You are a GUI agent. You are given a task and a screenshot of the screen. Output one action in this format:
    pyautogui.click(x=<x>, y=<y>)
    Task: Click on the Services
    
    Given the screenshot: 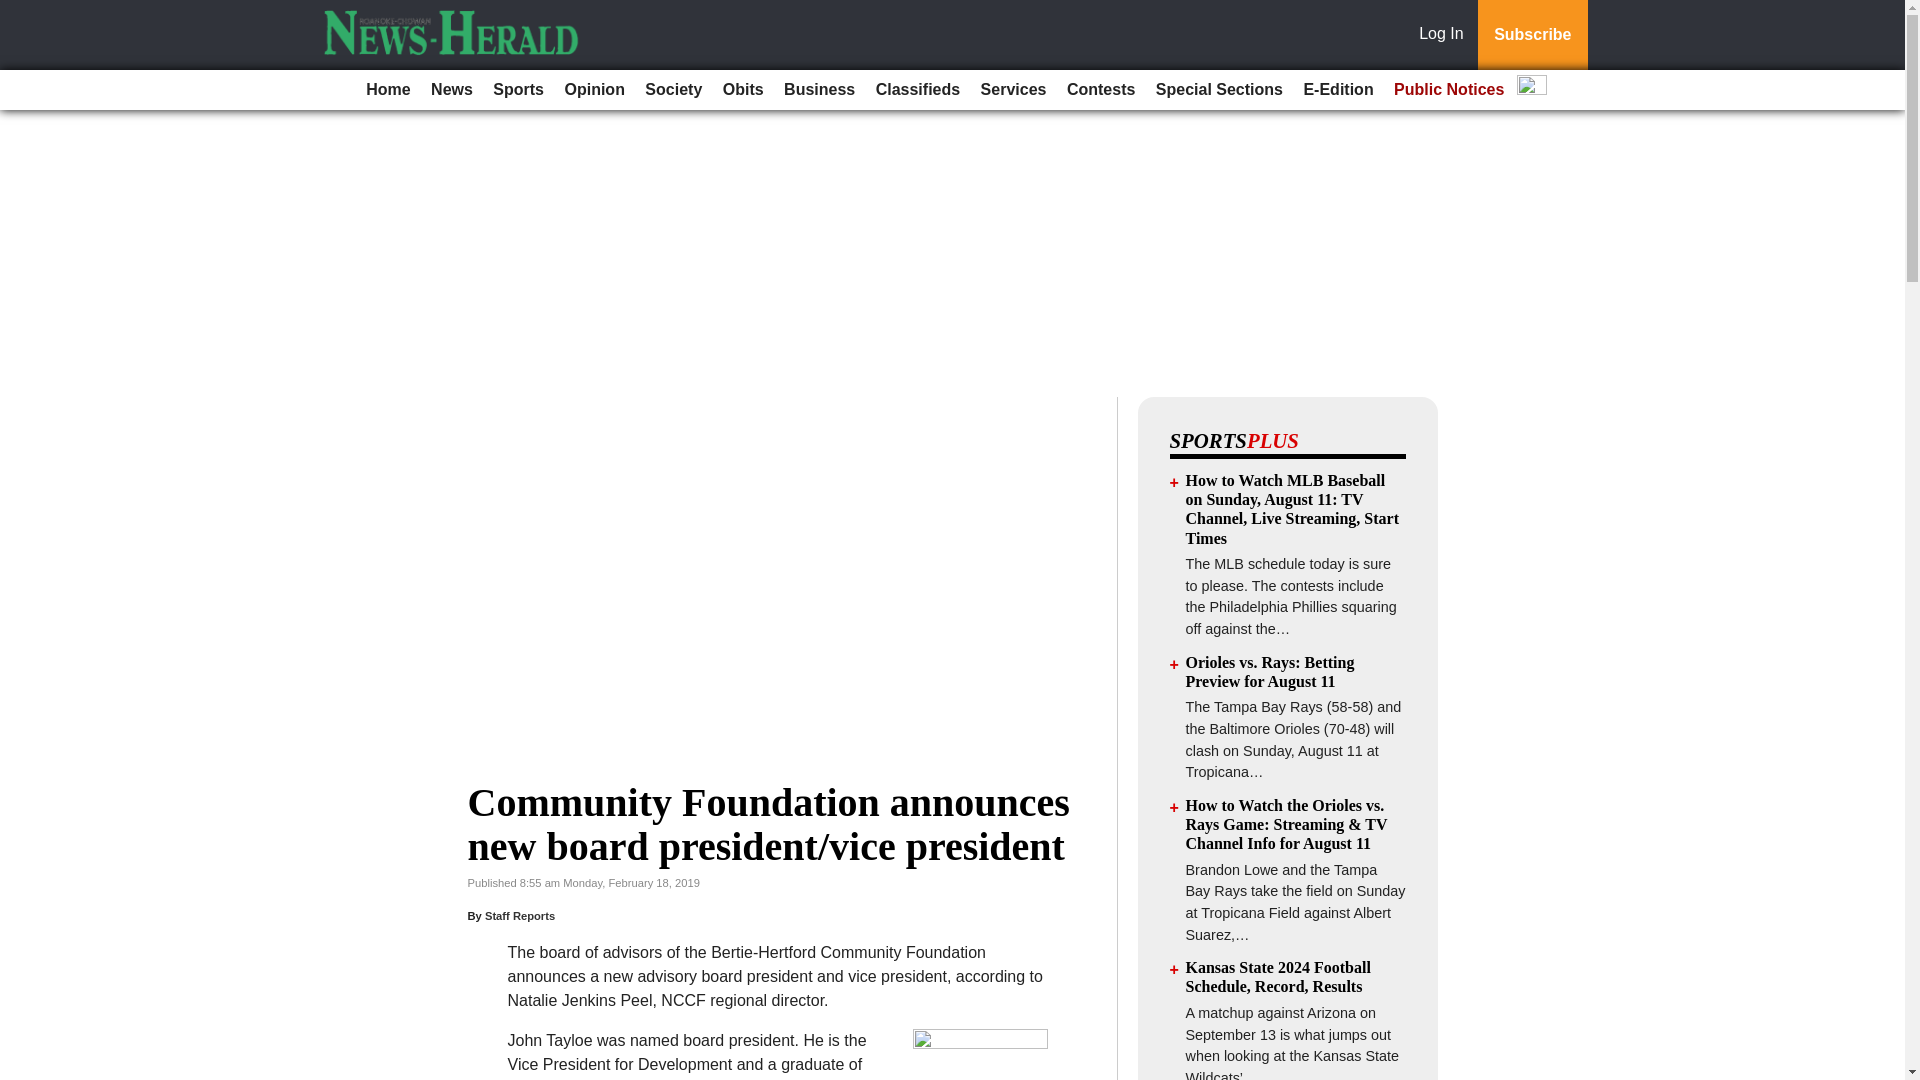 What is the action you would take?
    pyautogui.click(x=1014, y=90)
    